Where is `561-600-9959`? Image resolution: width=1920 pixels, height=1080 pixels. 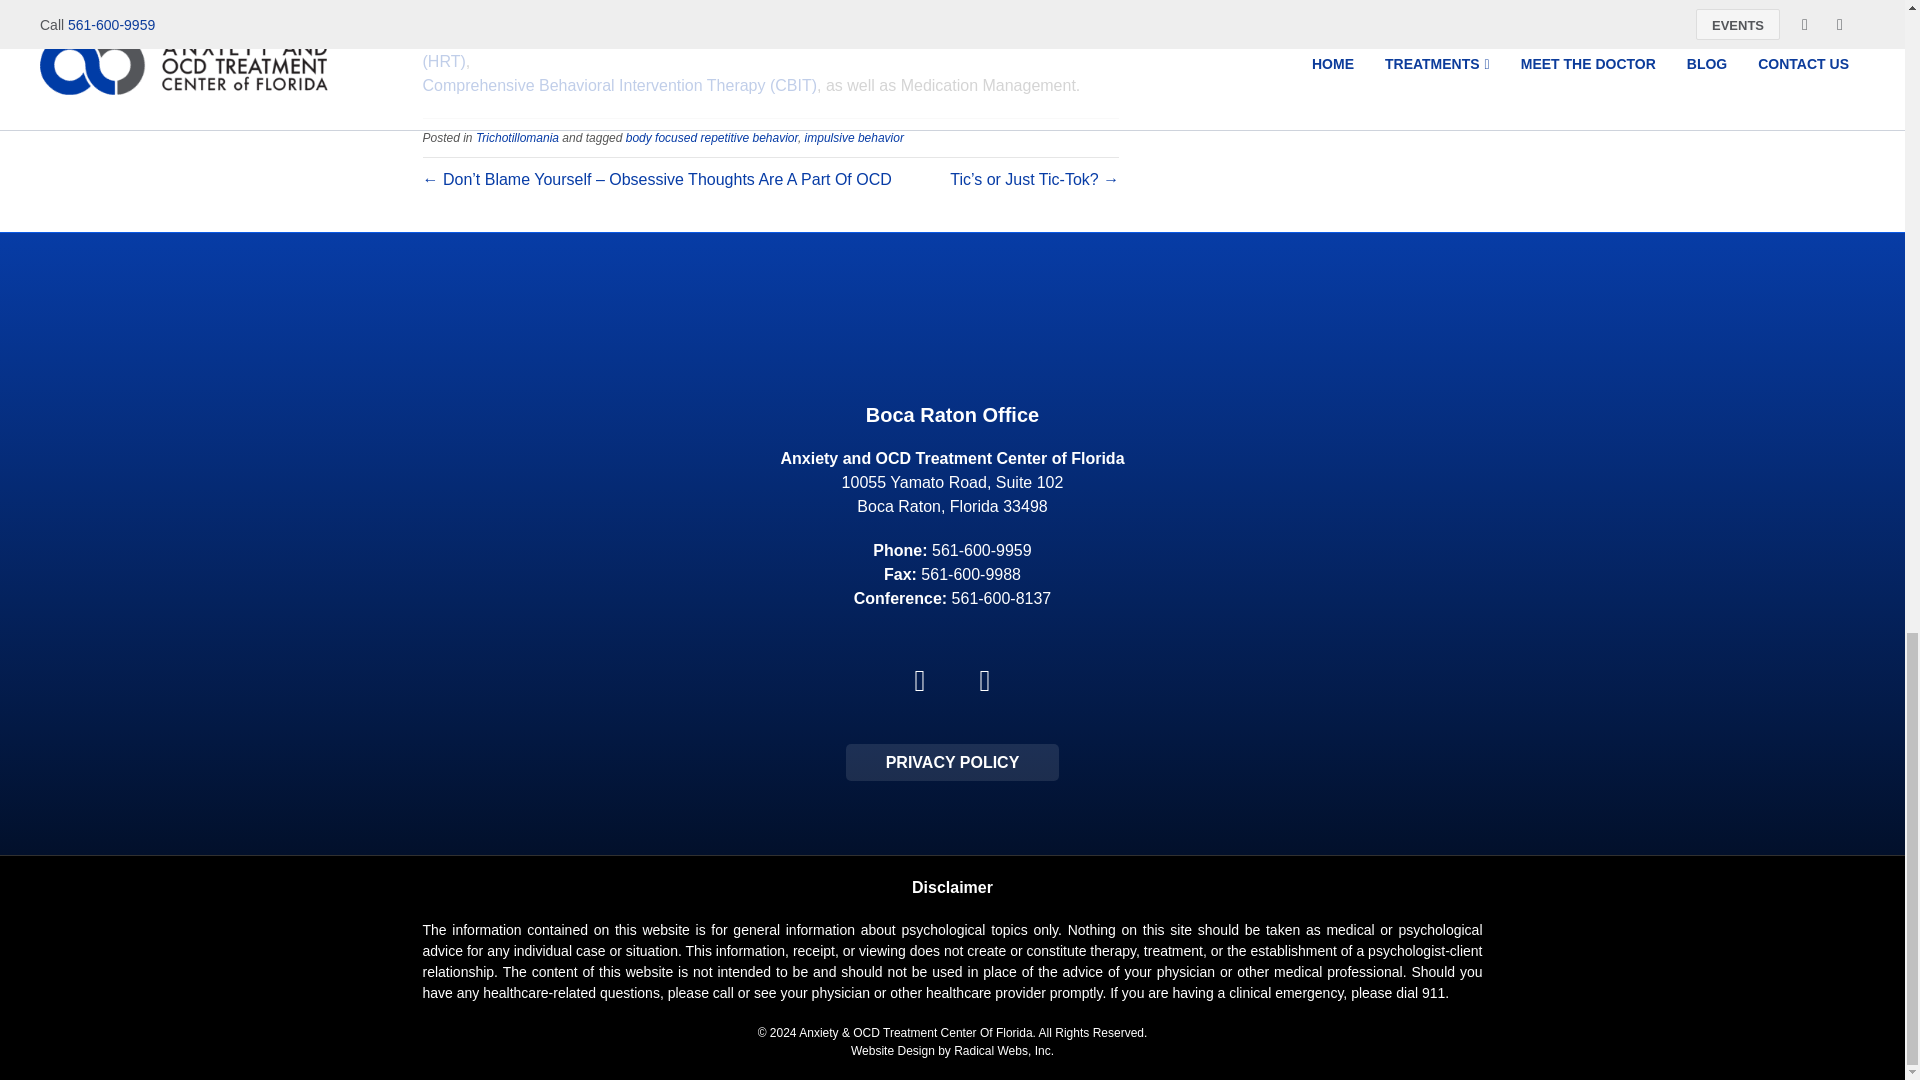
561-600-9959 is located at coordinates (982, 550).